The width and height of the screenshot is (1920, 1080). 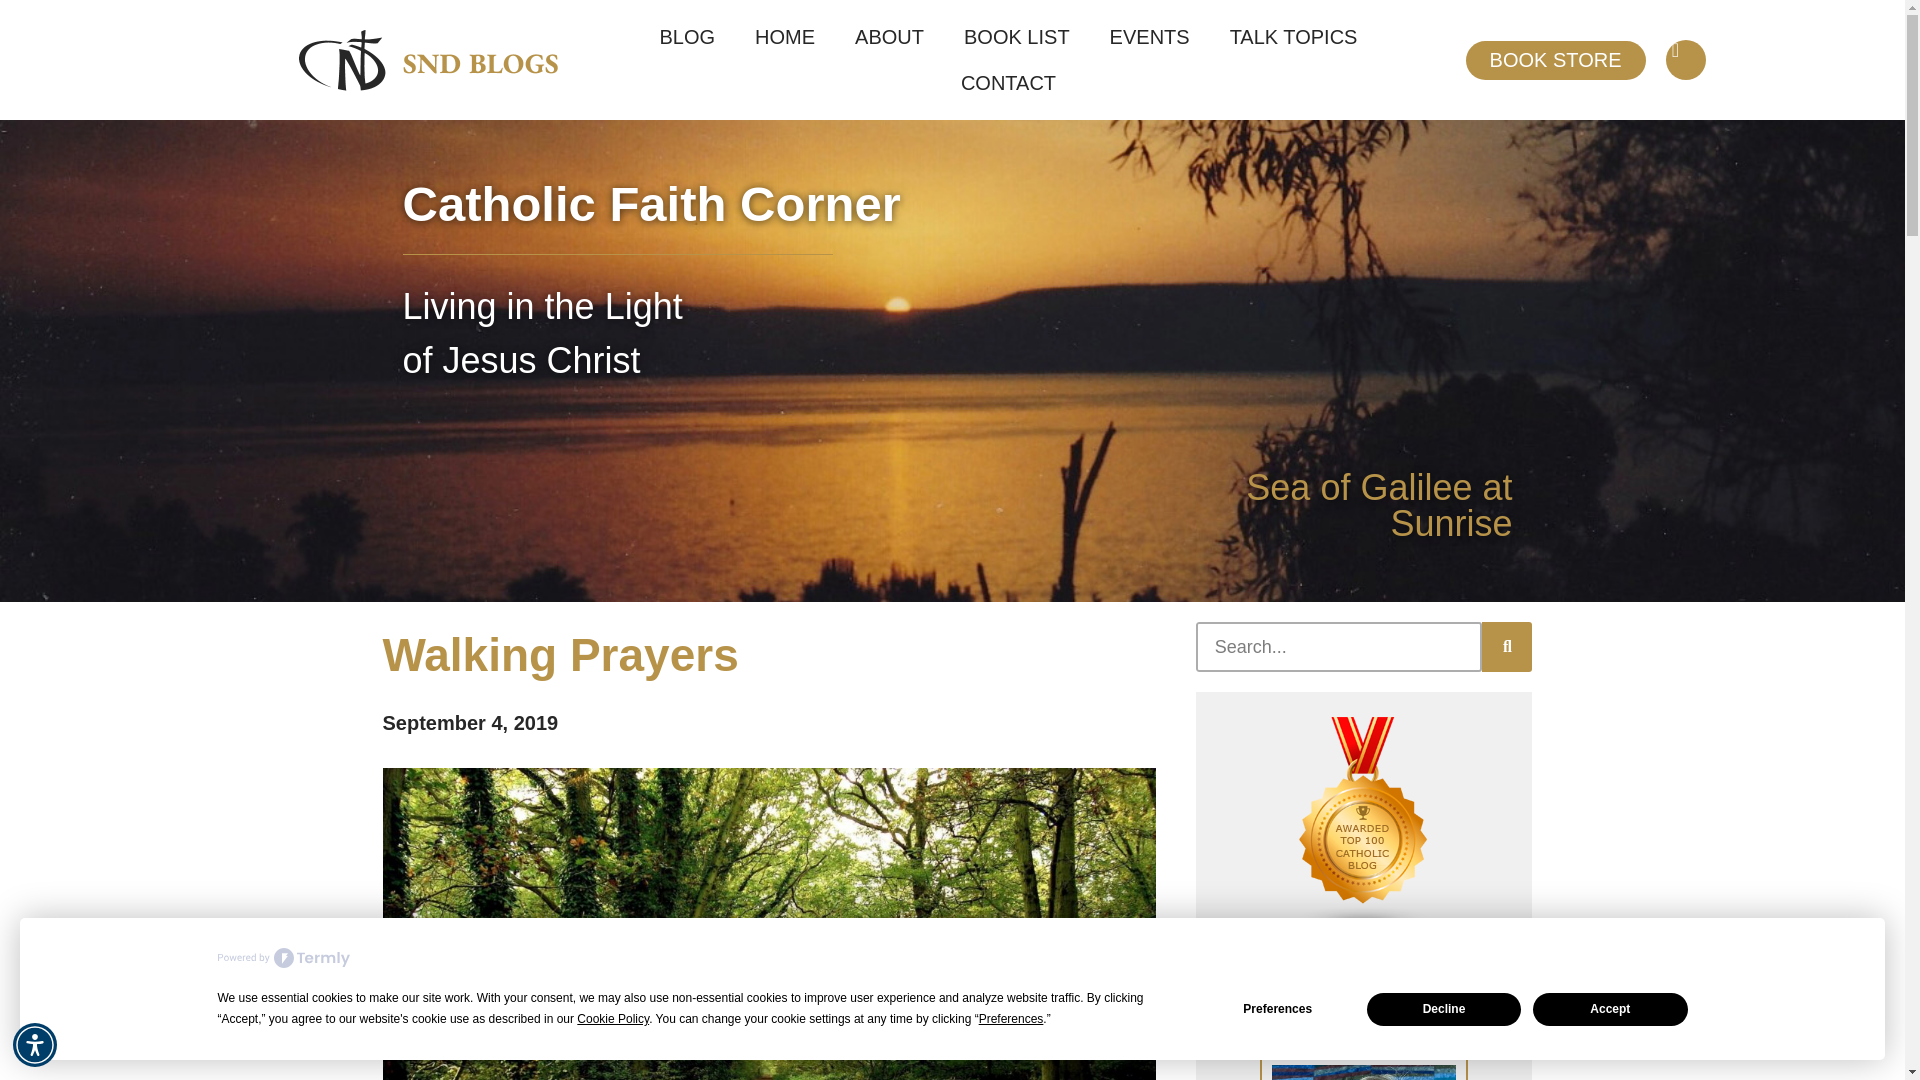 What do you see at coordinates (1556, 58) in the screenshot?
I see `BOOK STORE` at bounding box center [1556, 58].